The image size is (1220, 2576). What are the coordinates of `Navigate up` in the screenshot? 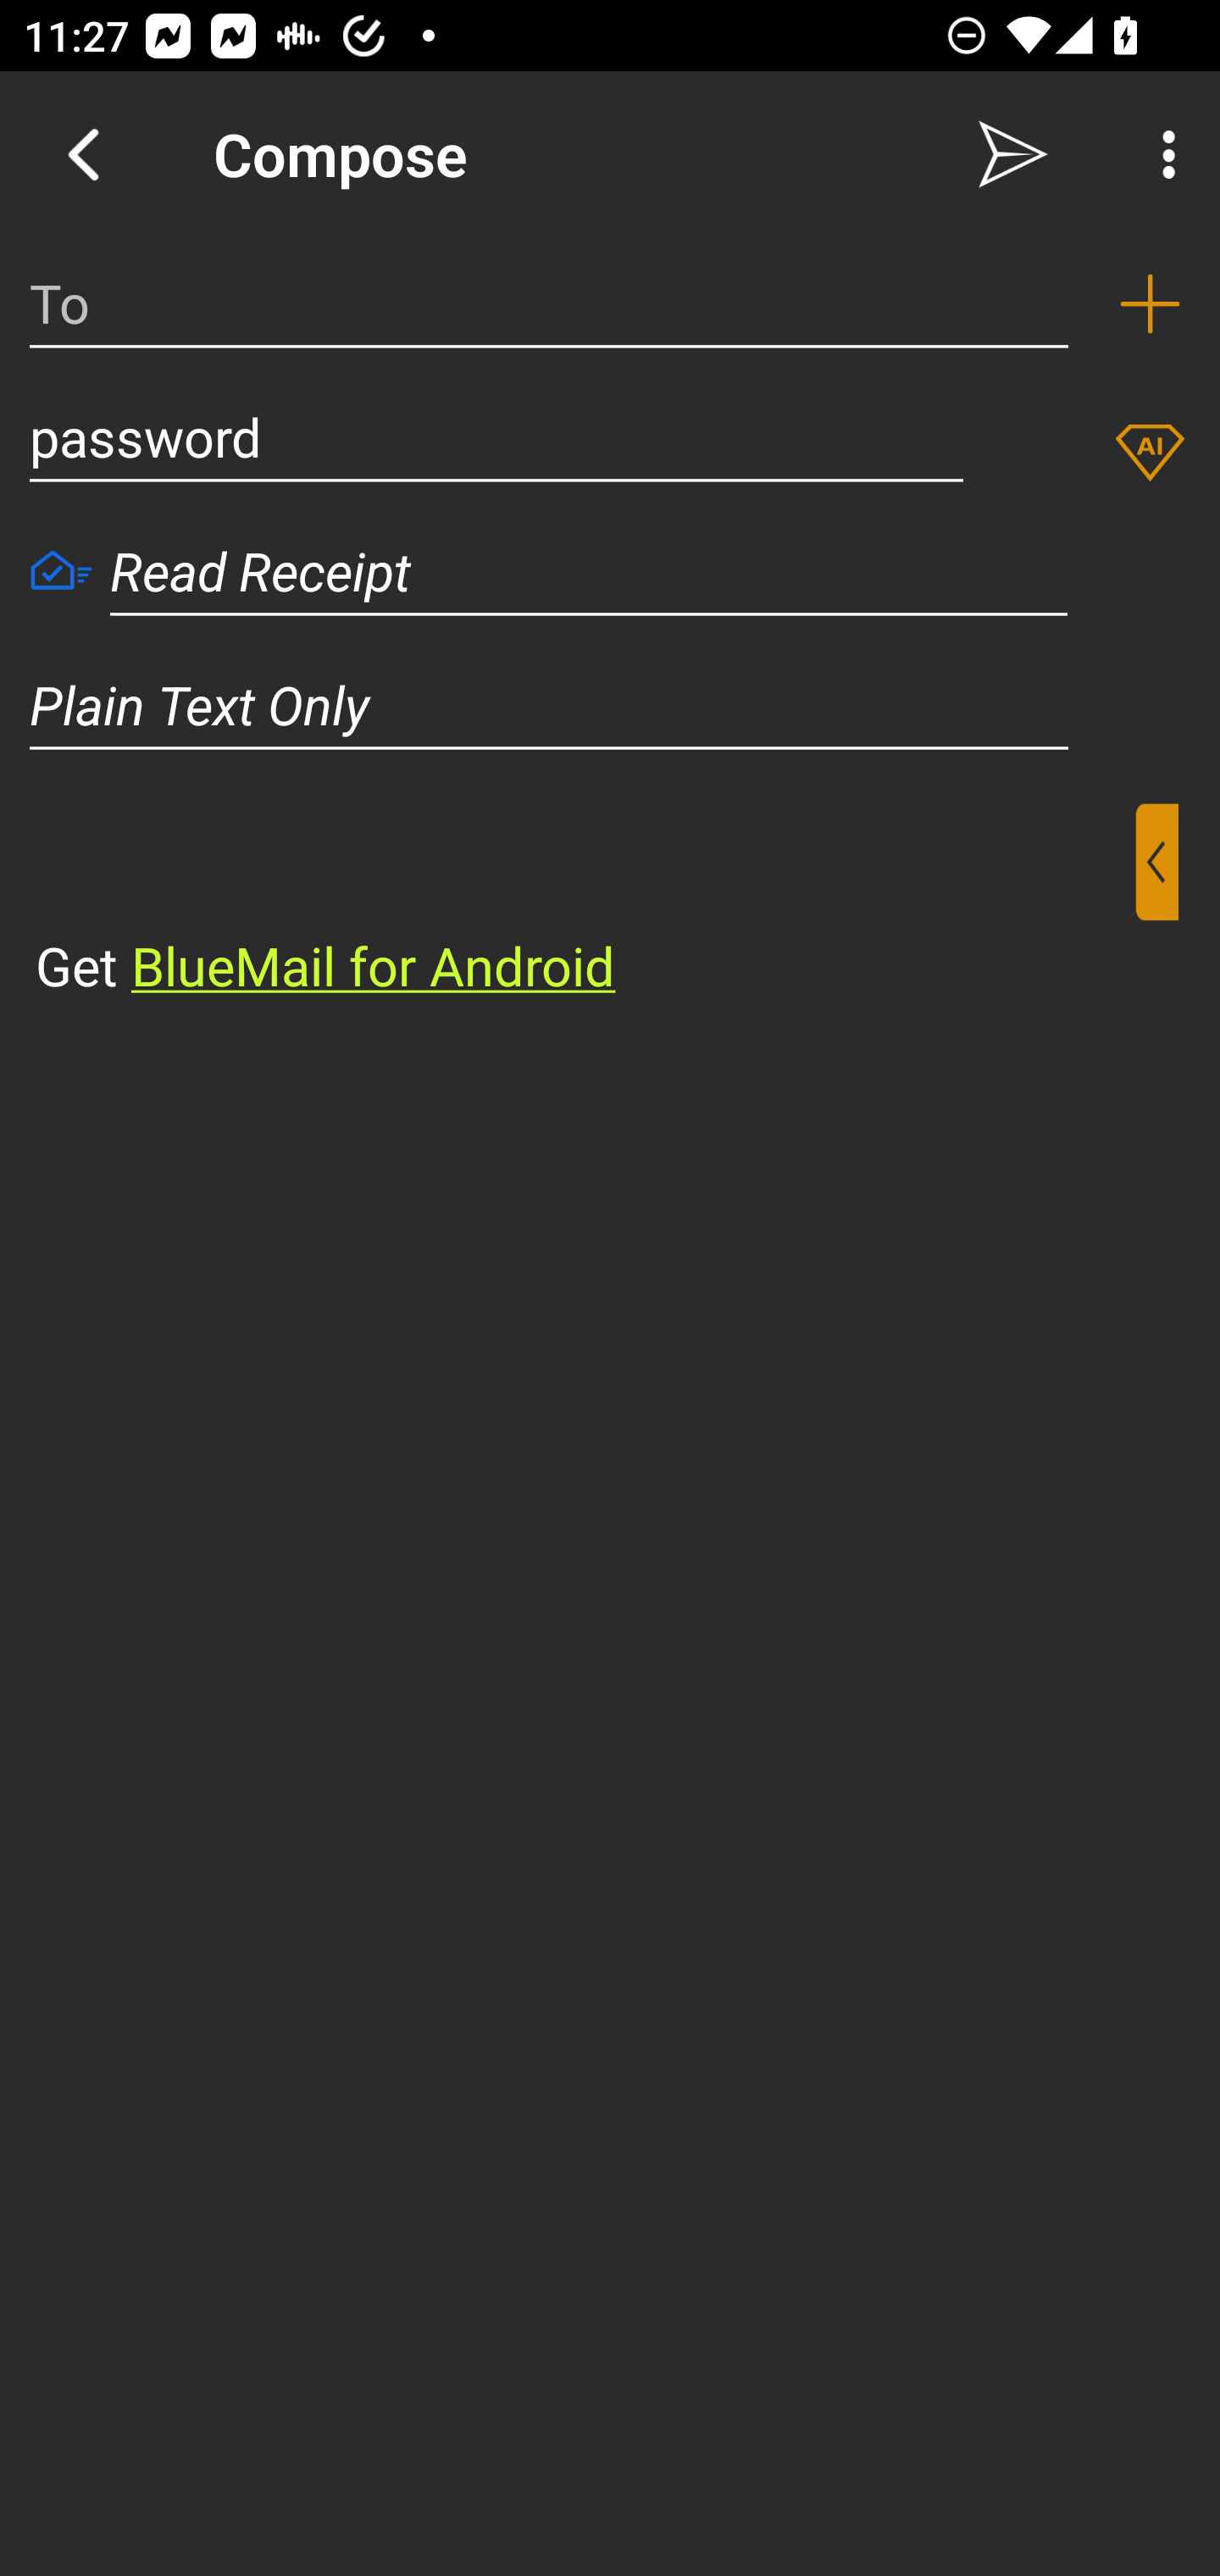 It's located at (83, 154).